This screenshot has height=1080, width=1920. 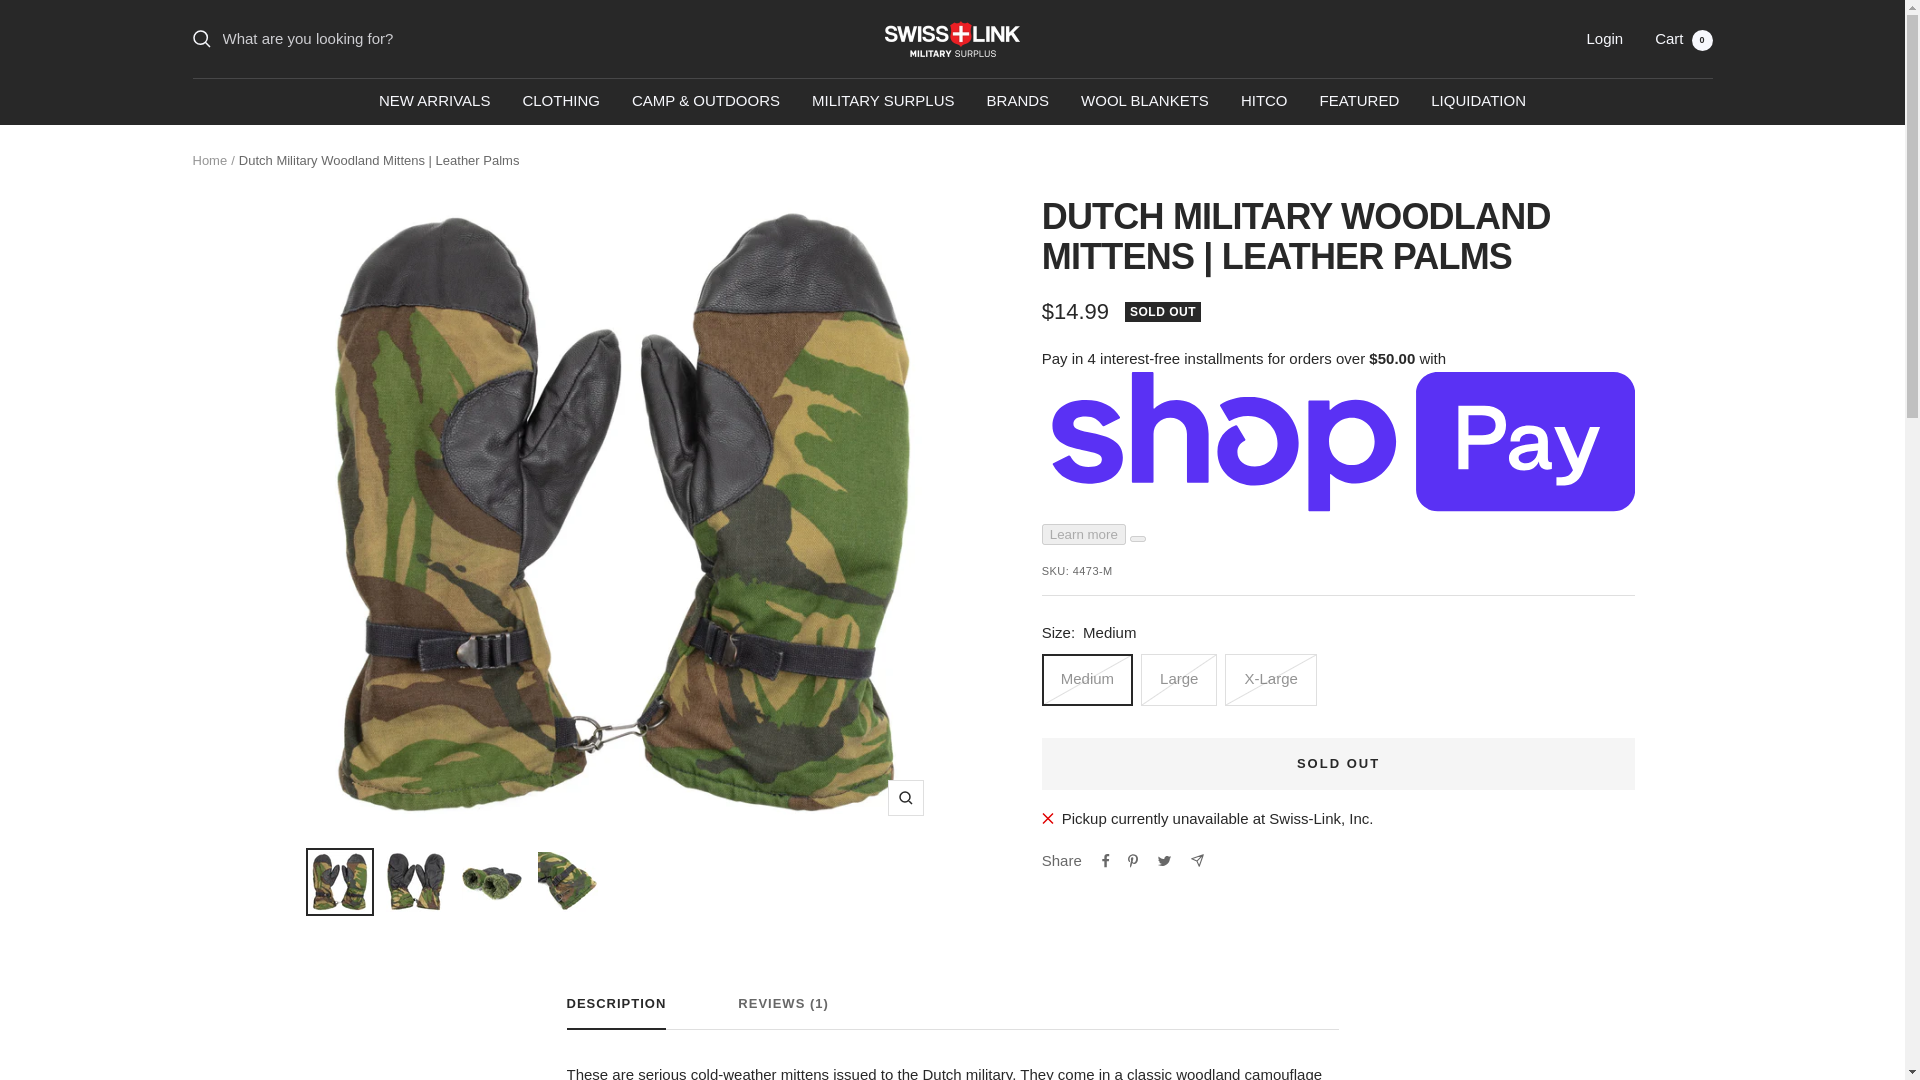 I want to click on WOOL BLANKETS, so click(x=1144, y=100).